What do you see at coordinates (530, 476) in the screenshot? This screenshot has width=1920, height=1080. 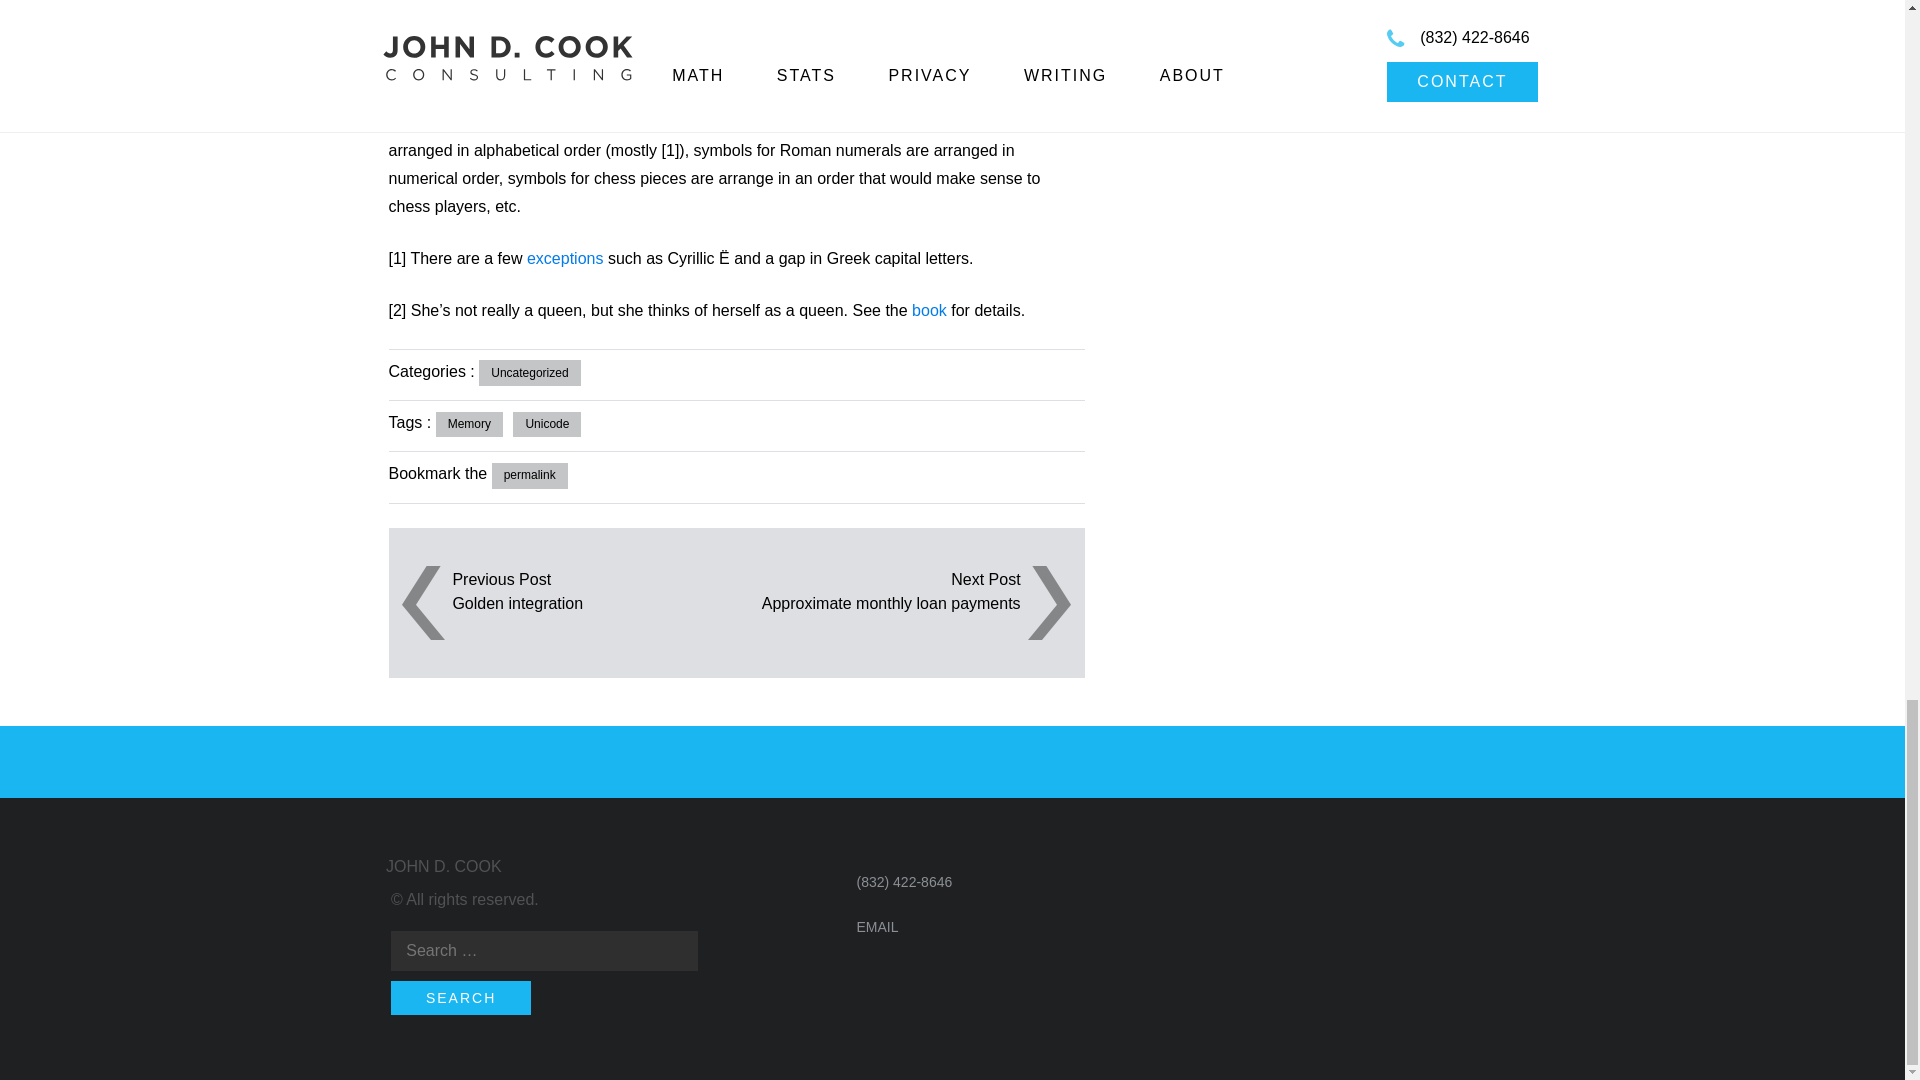 I see `Permalink to How to memorize Unicode codepoints` at bounding box center [530, 476].